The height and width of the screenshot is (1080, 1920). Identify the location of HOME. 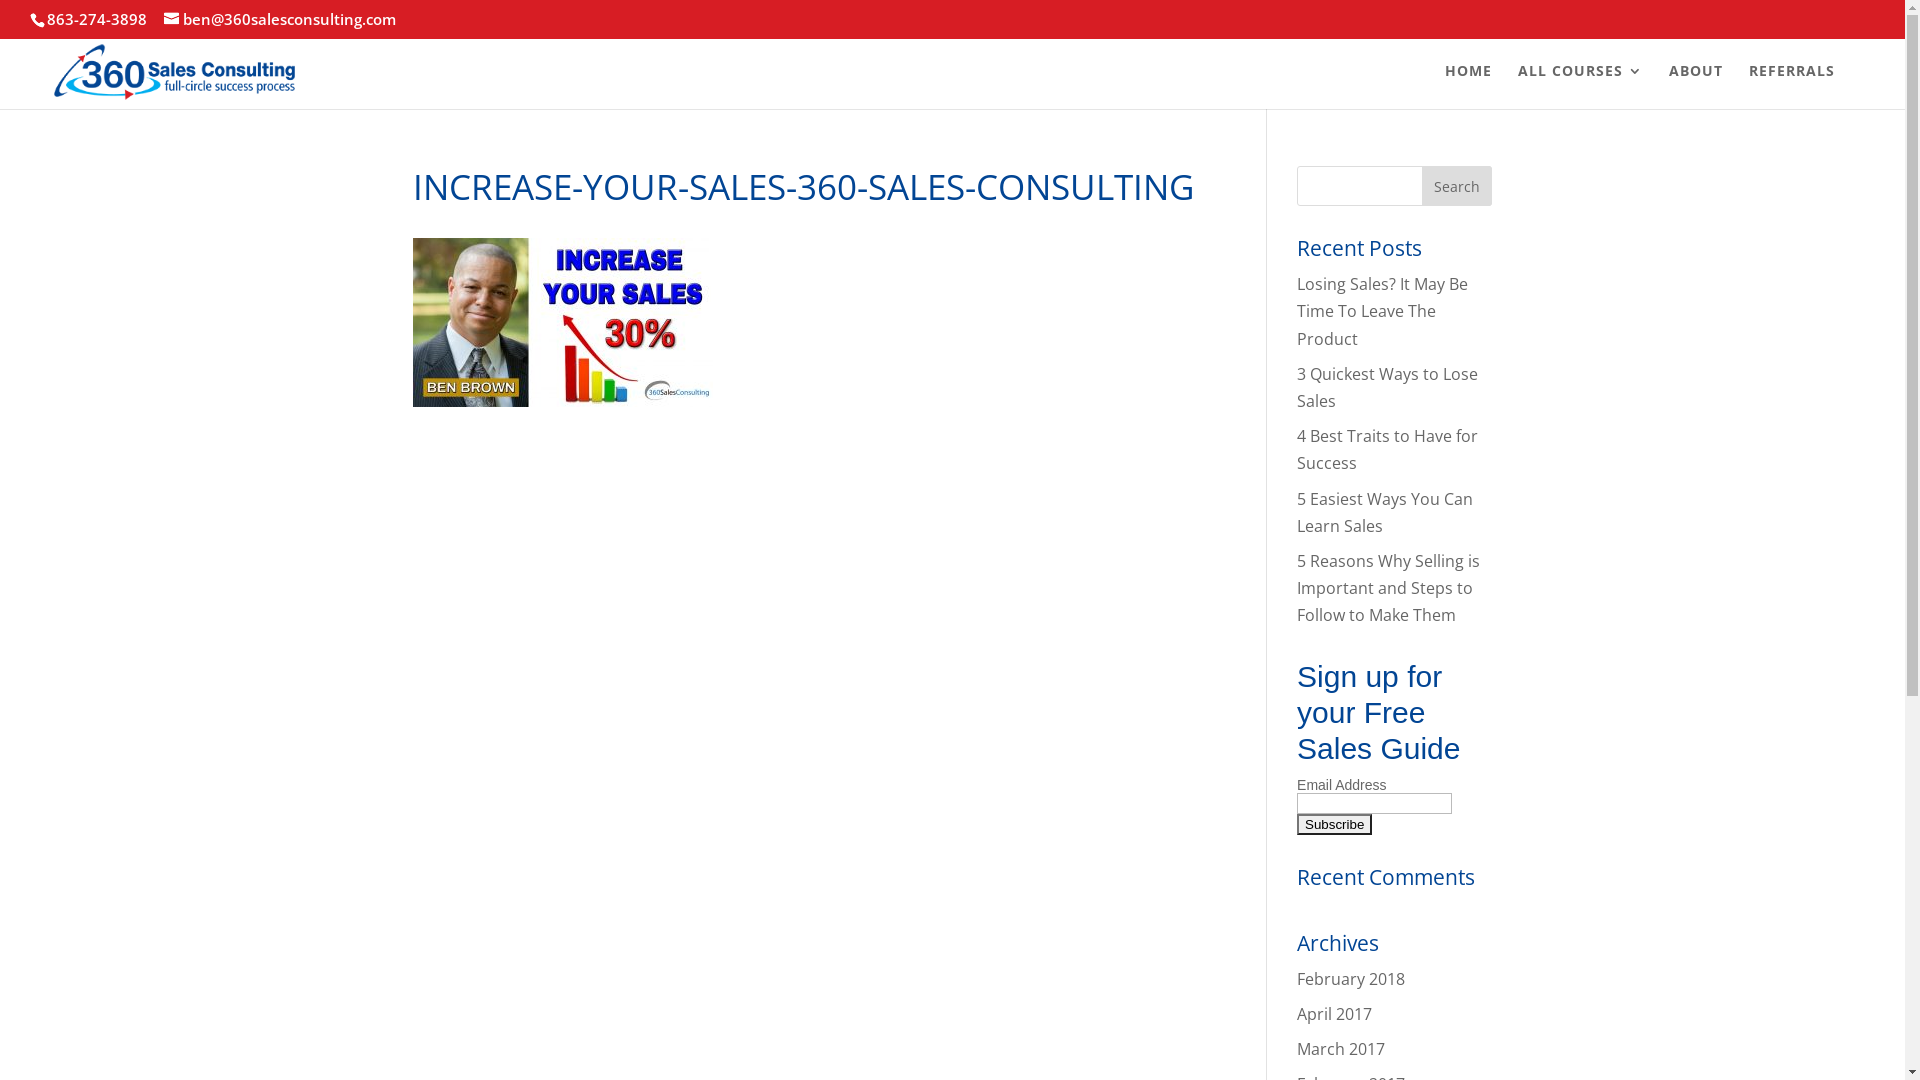
(1468, 84).